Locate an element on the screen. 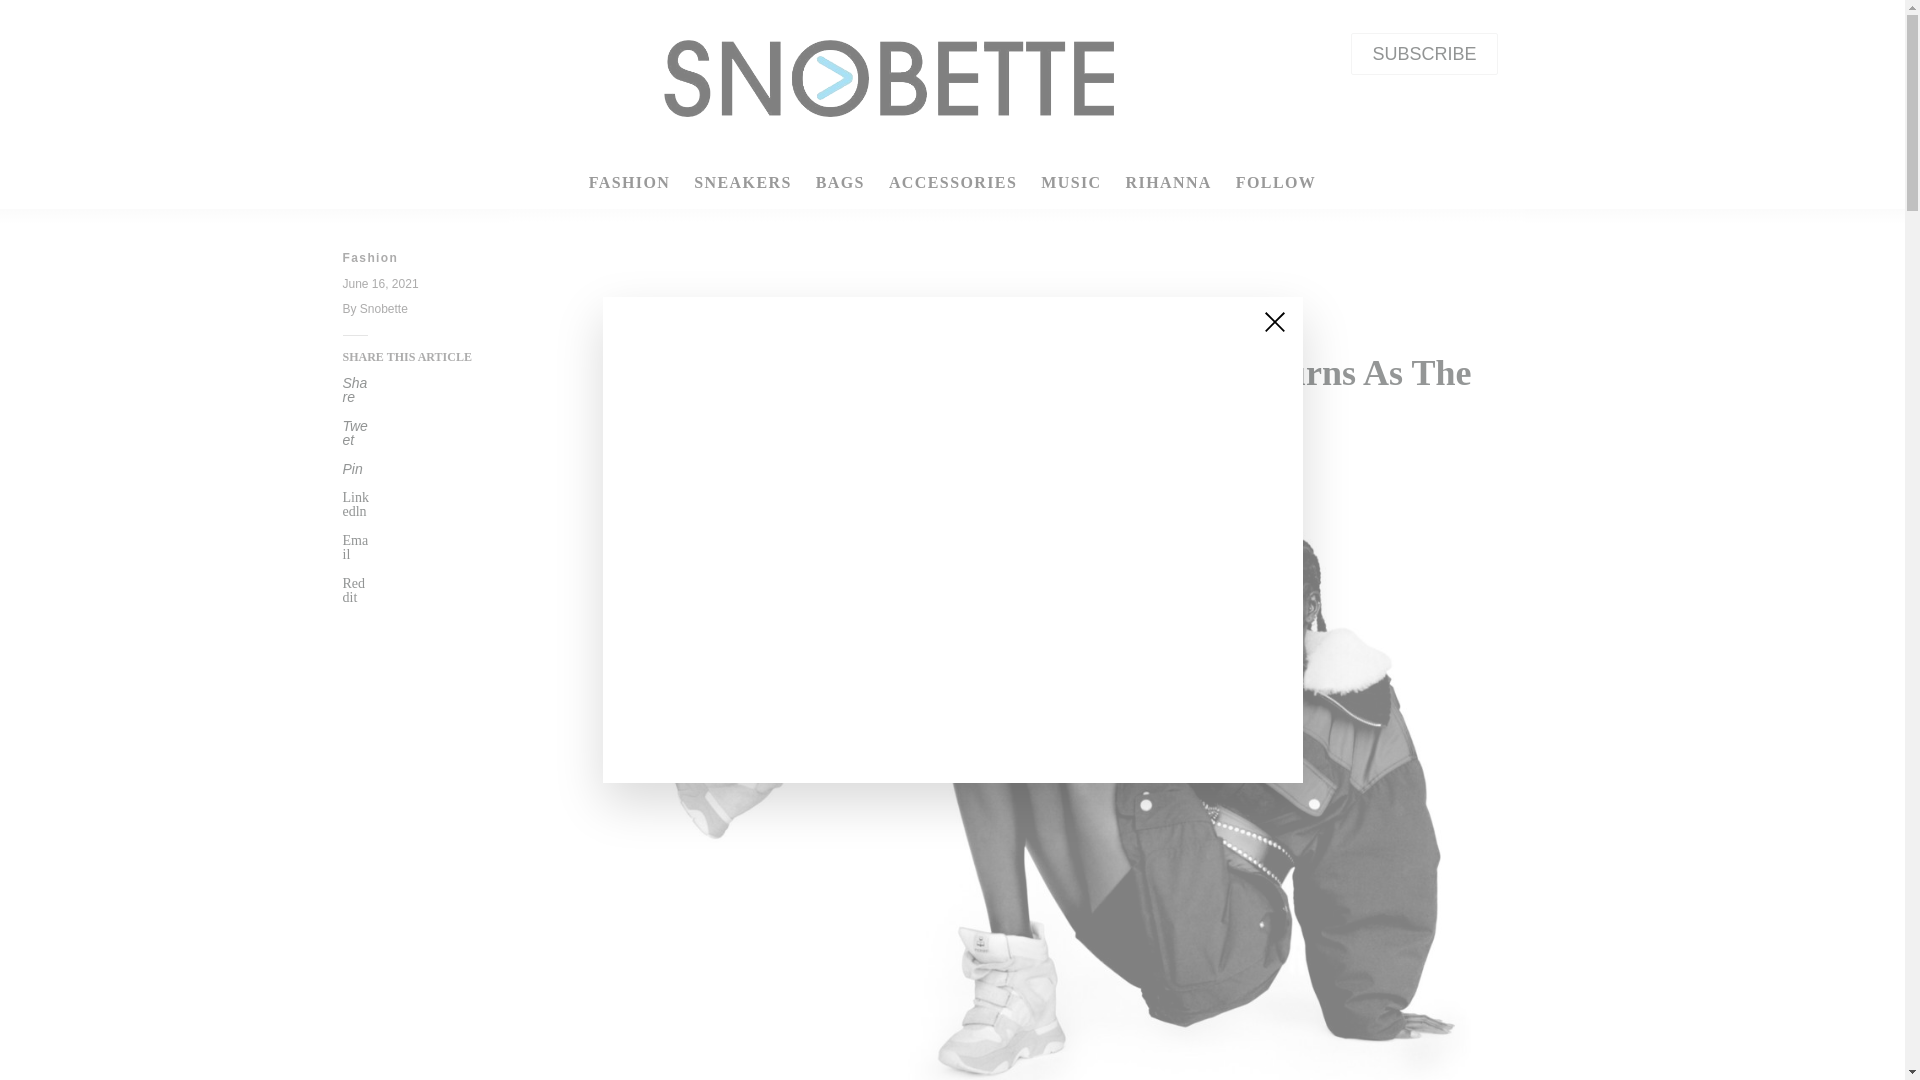 The image size is (1920, 1080). ACCESSORIES is located at coordinates (953, 182).